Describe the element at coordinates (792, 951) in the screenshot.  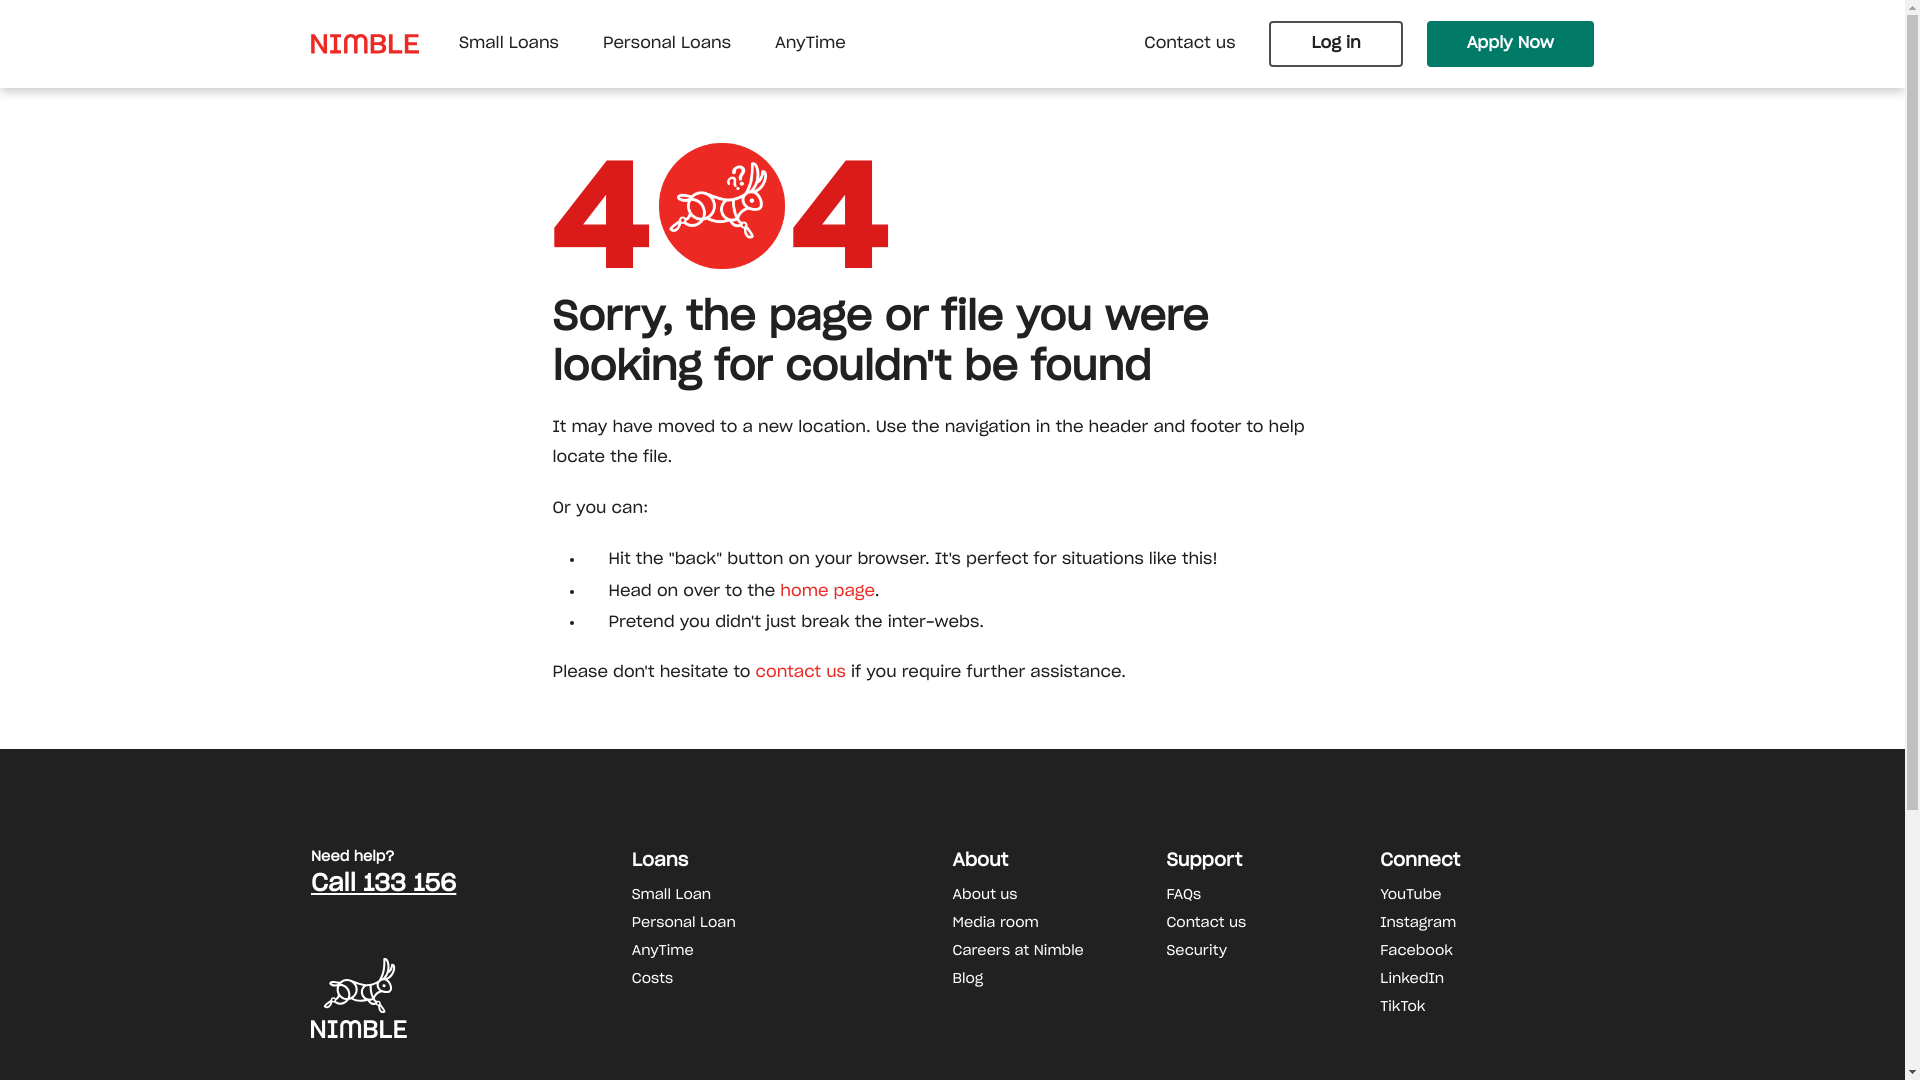
I see `AnyTime` at that location.